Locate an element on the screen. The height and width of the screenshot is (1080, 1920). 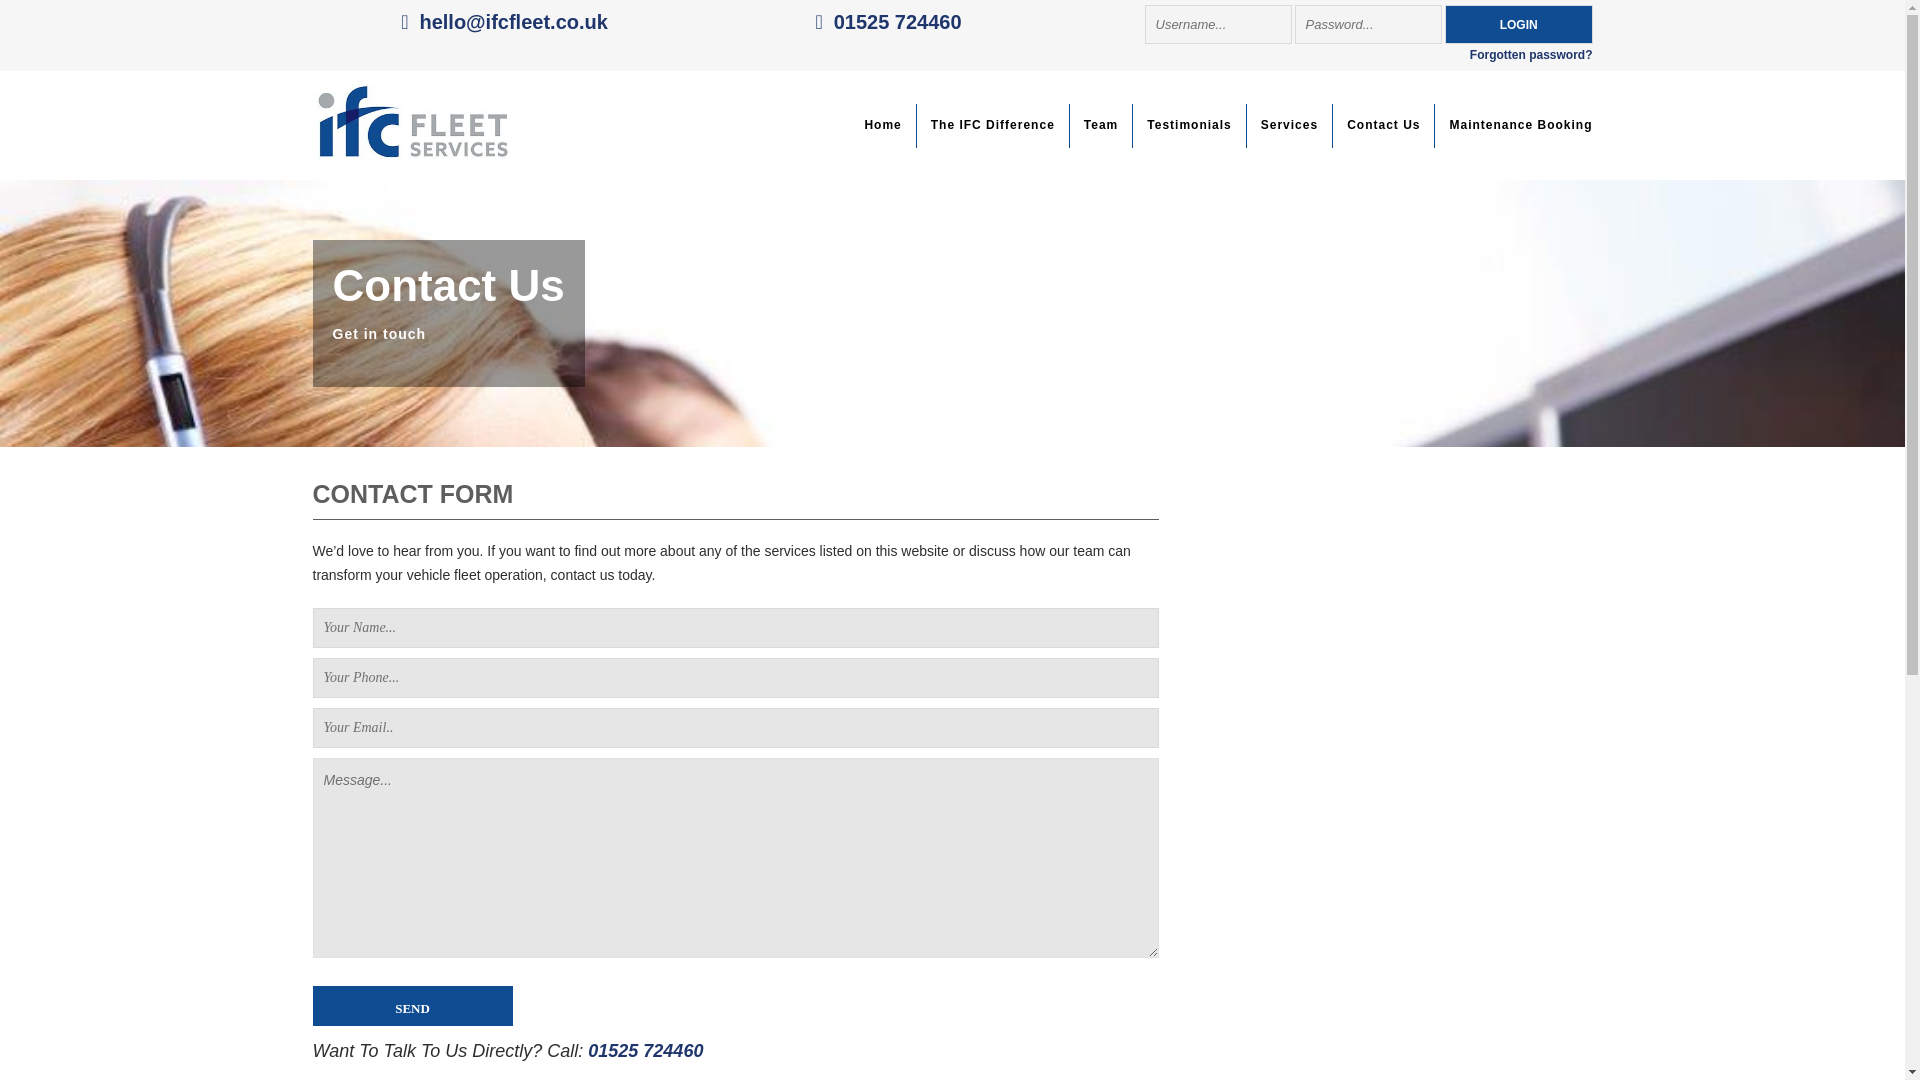
Team is located at coordinates (1100, 125).